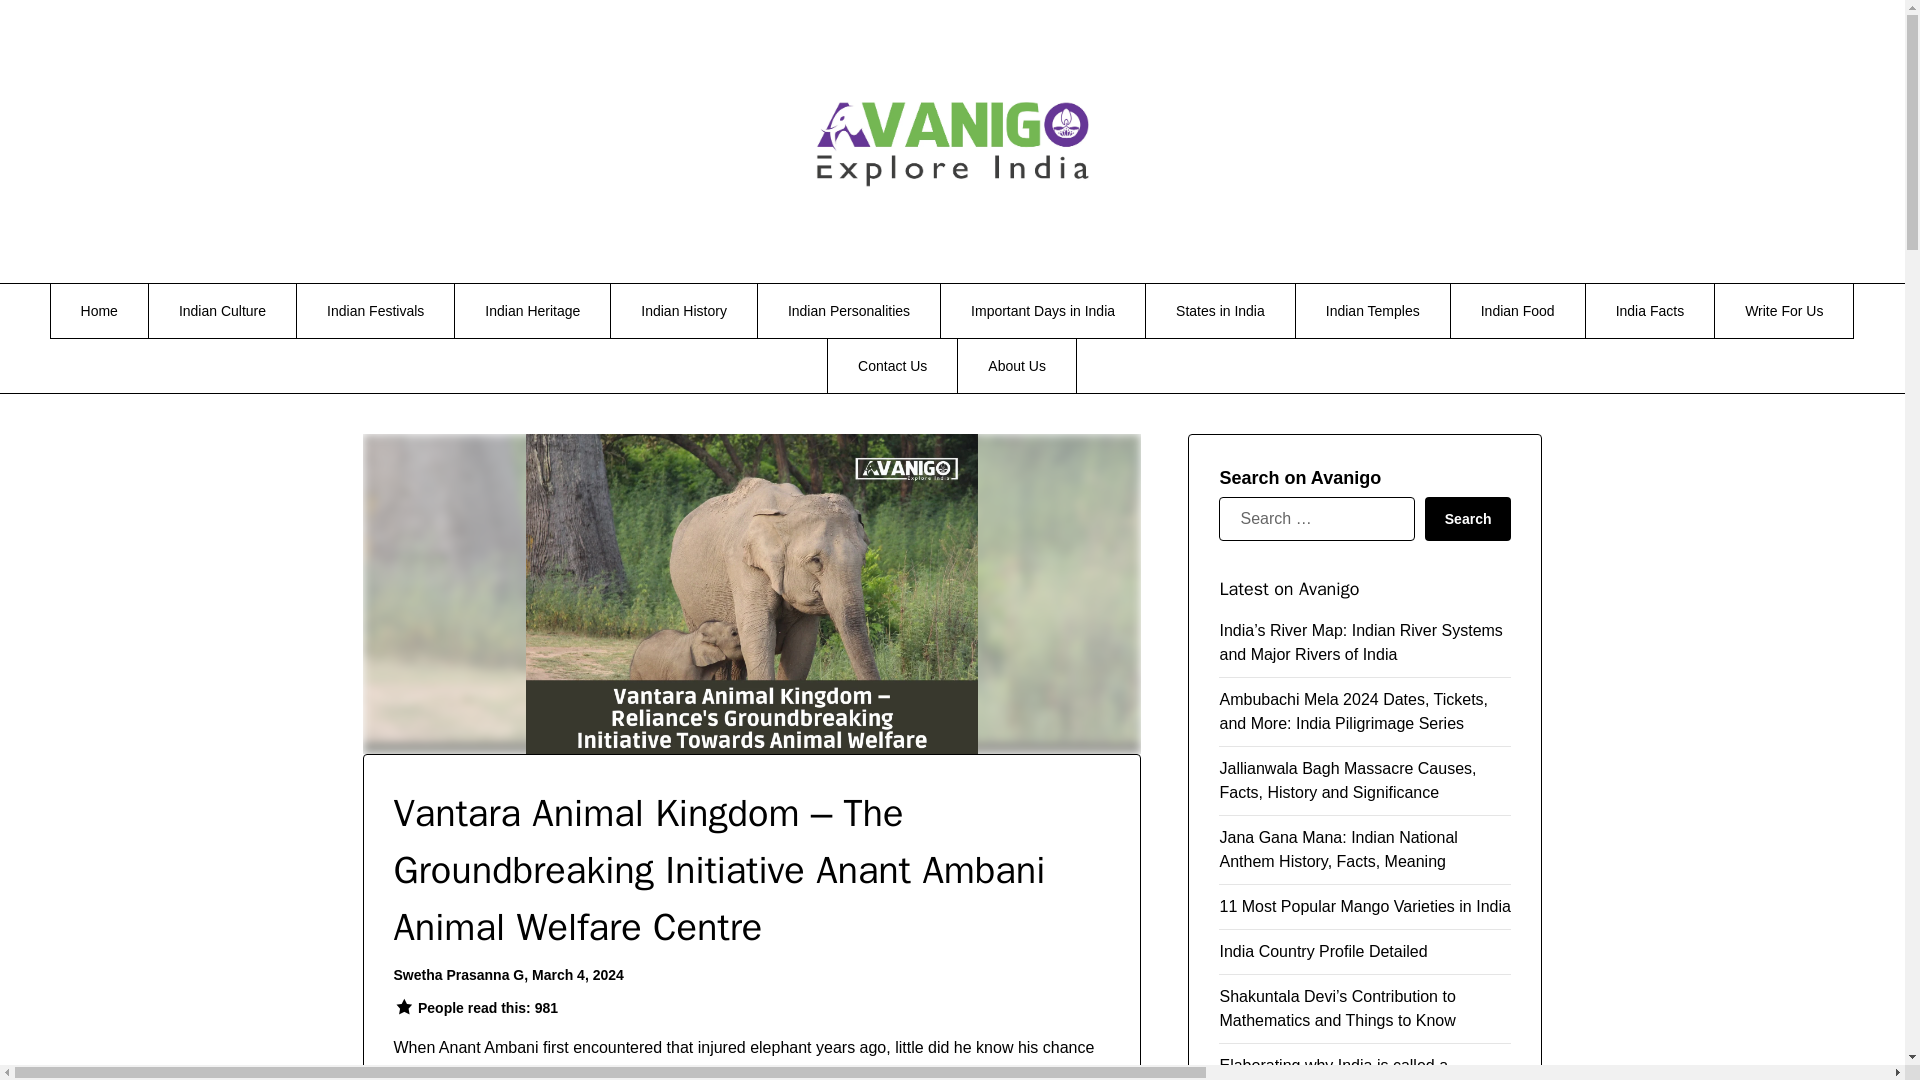  I want to click on Indian History, so click(683, 311).